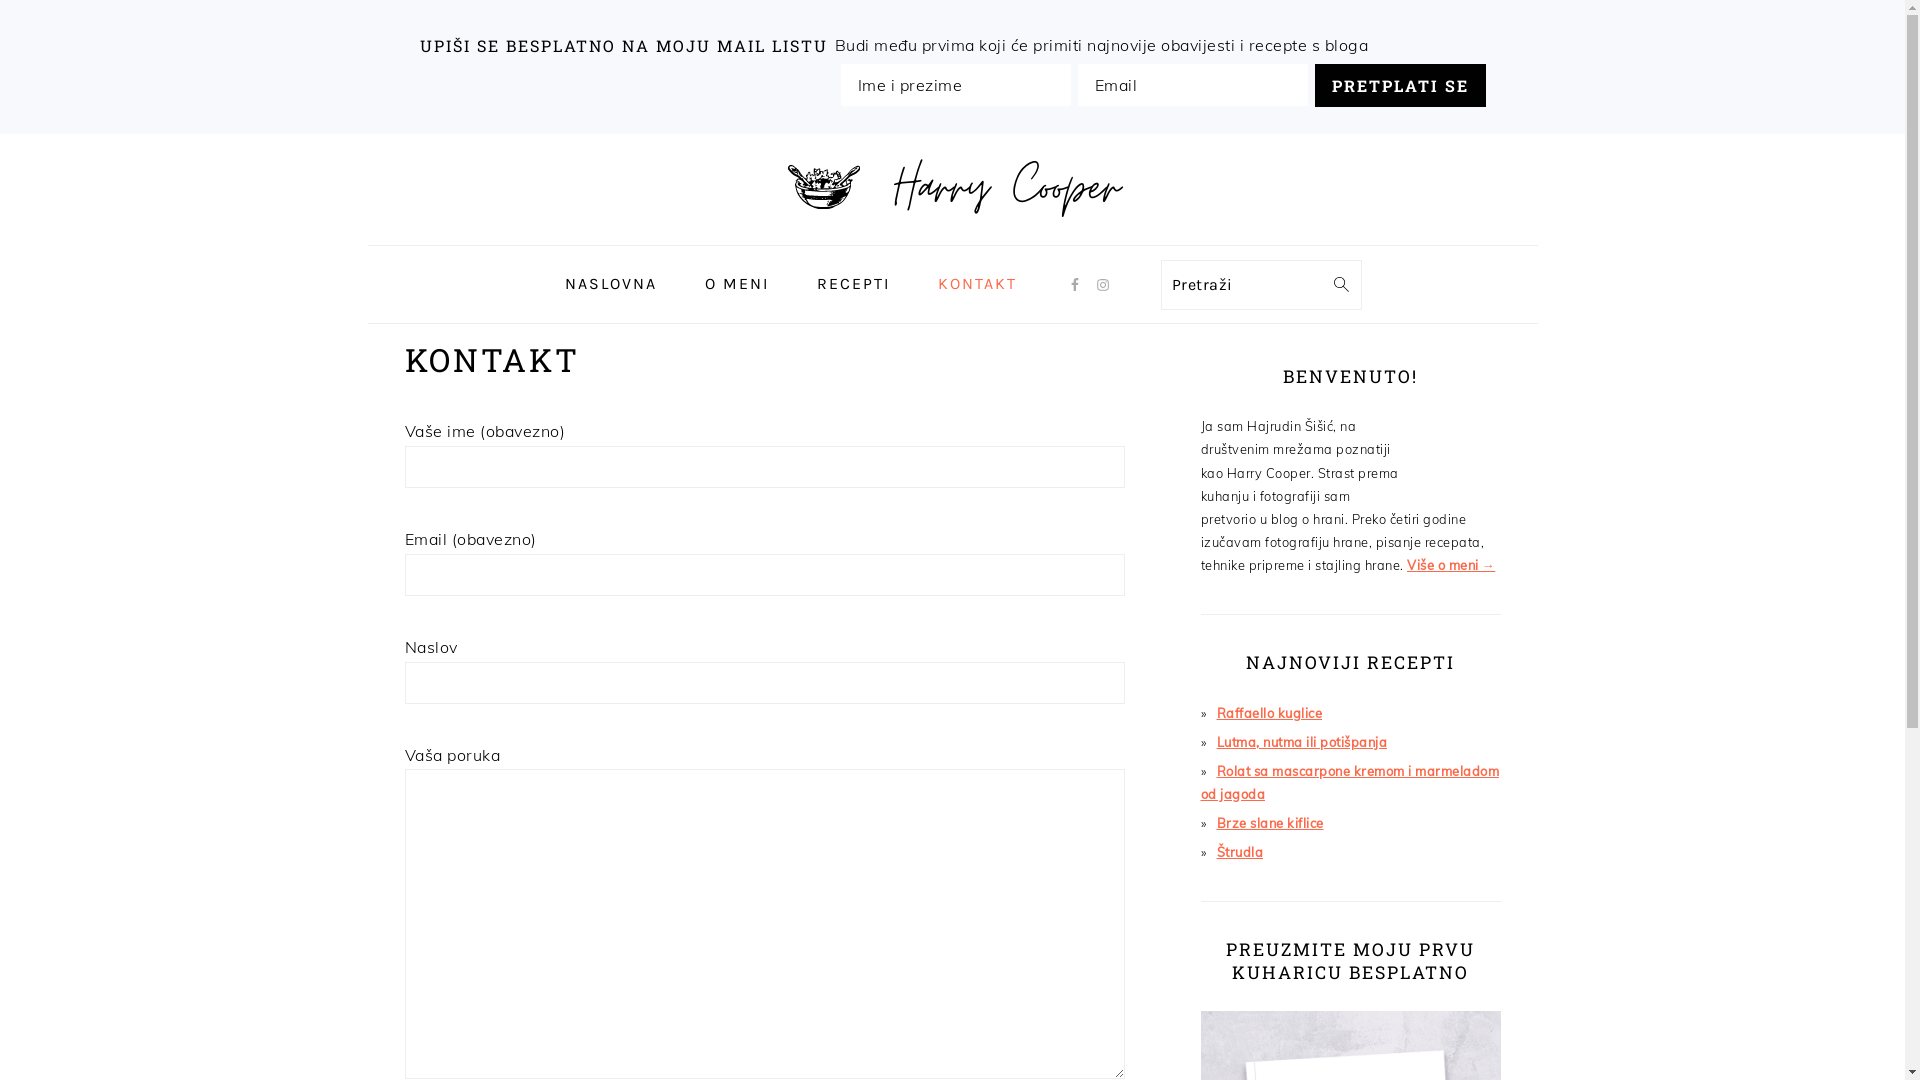 The height and width of the screenshot is (1080, 1920). What do you see at coordinates (976, 284) in the screenshot?
I see `KONTAKT` at bounding box center [976, 284].